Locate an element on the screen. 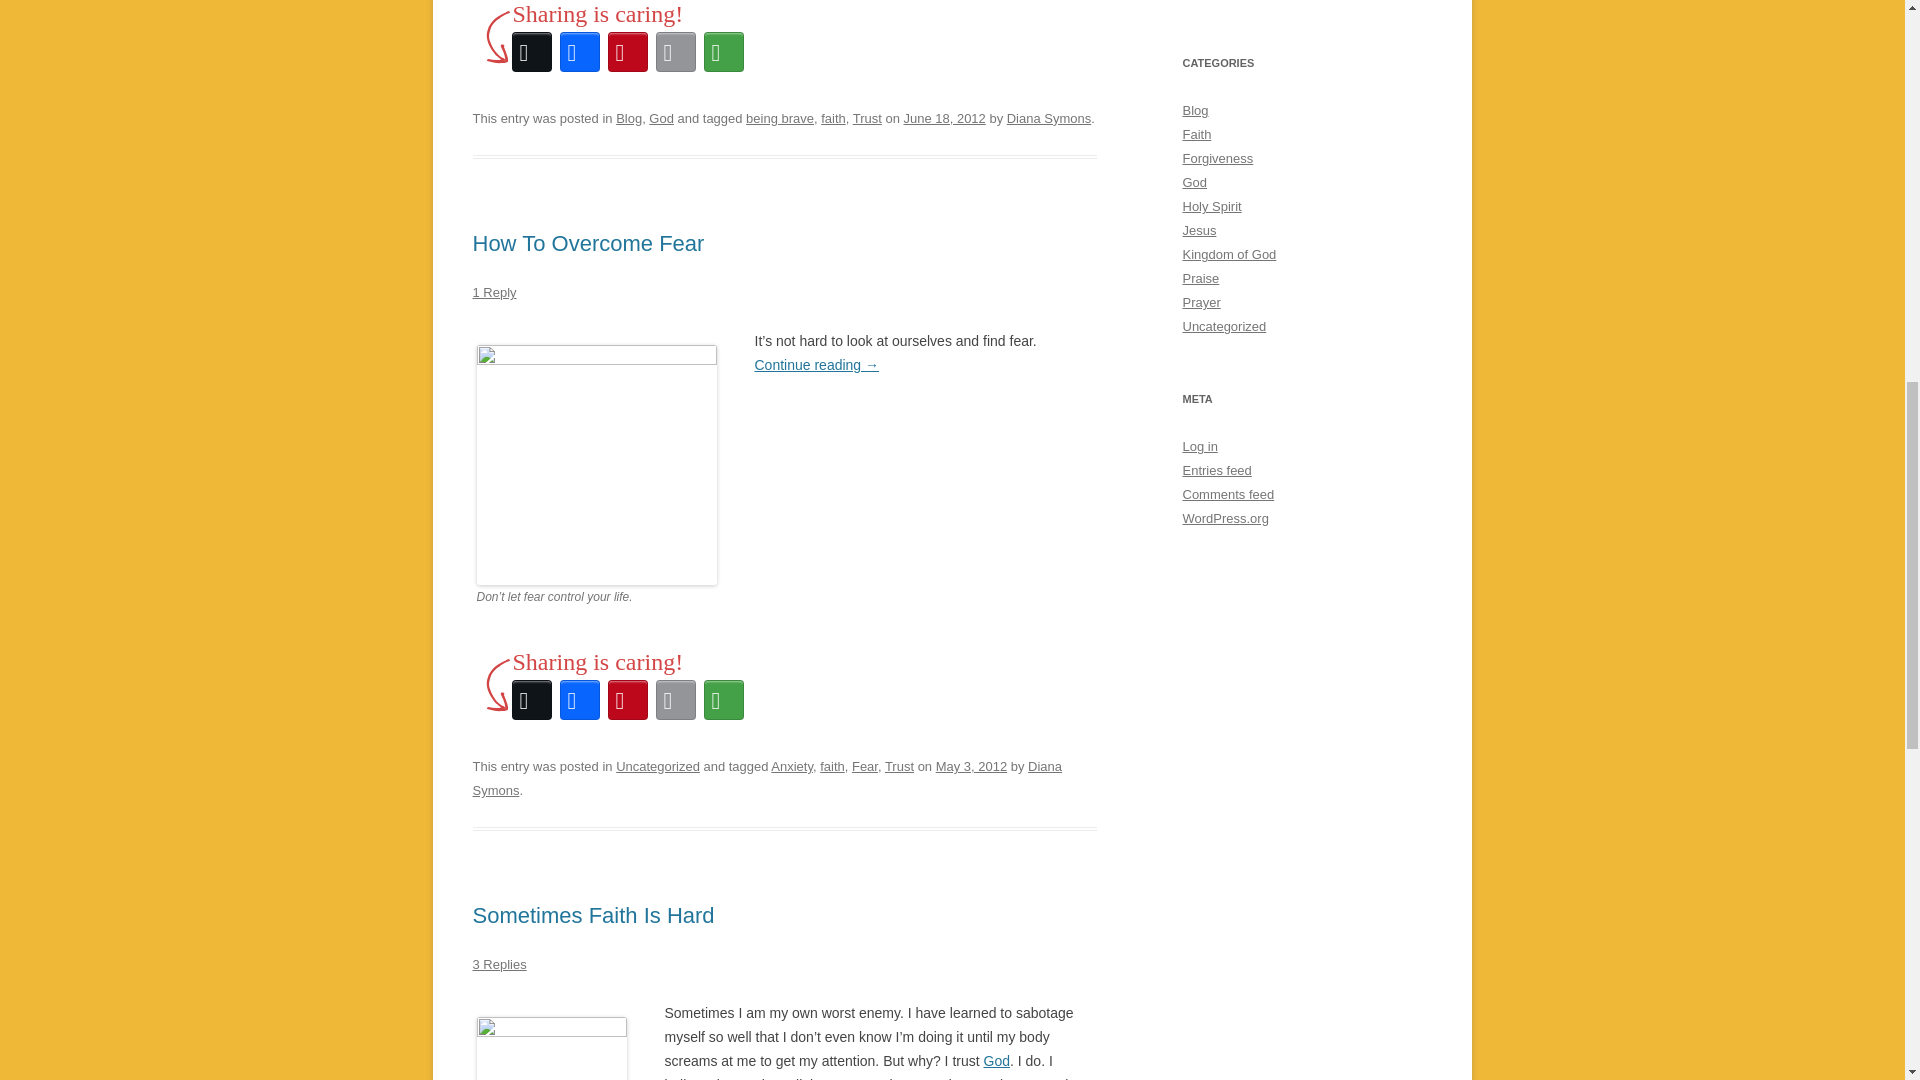 The width and height of the screenshot is (1920, 1080). faith is located at coordinates (834, 118).